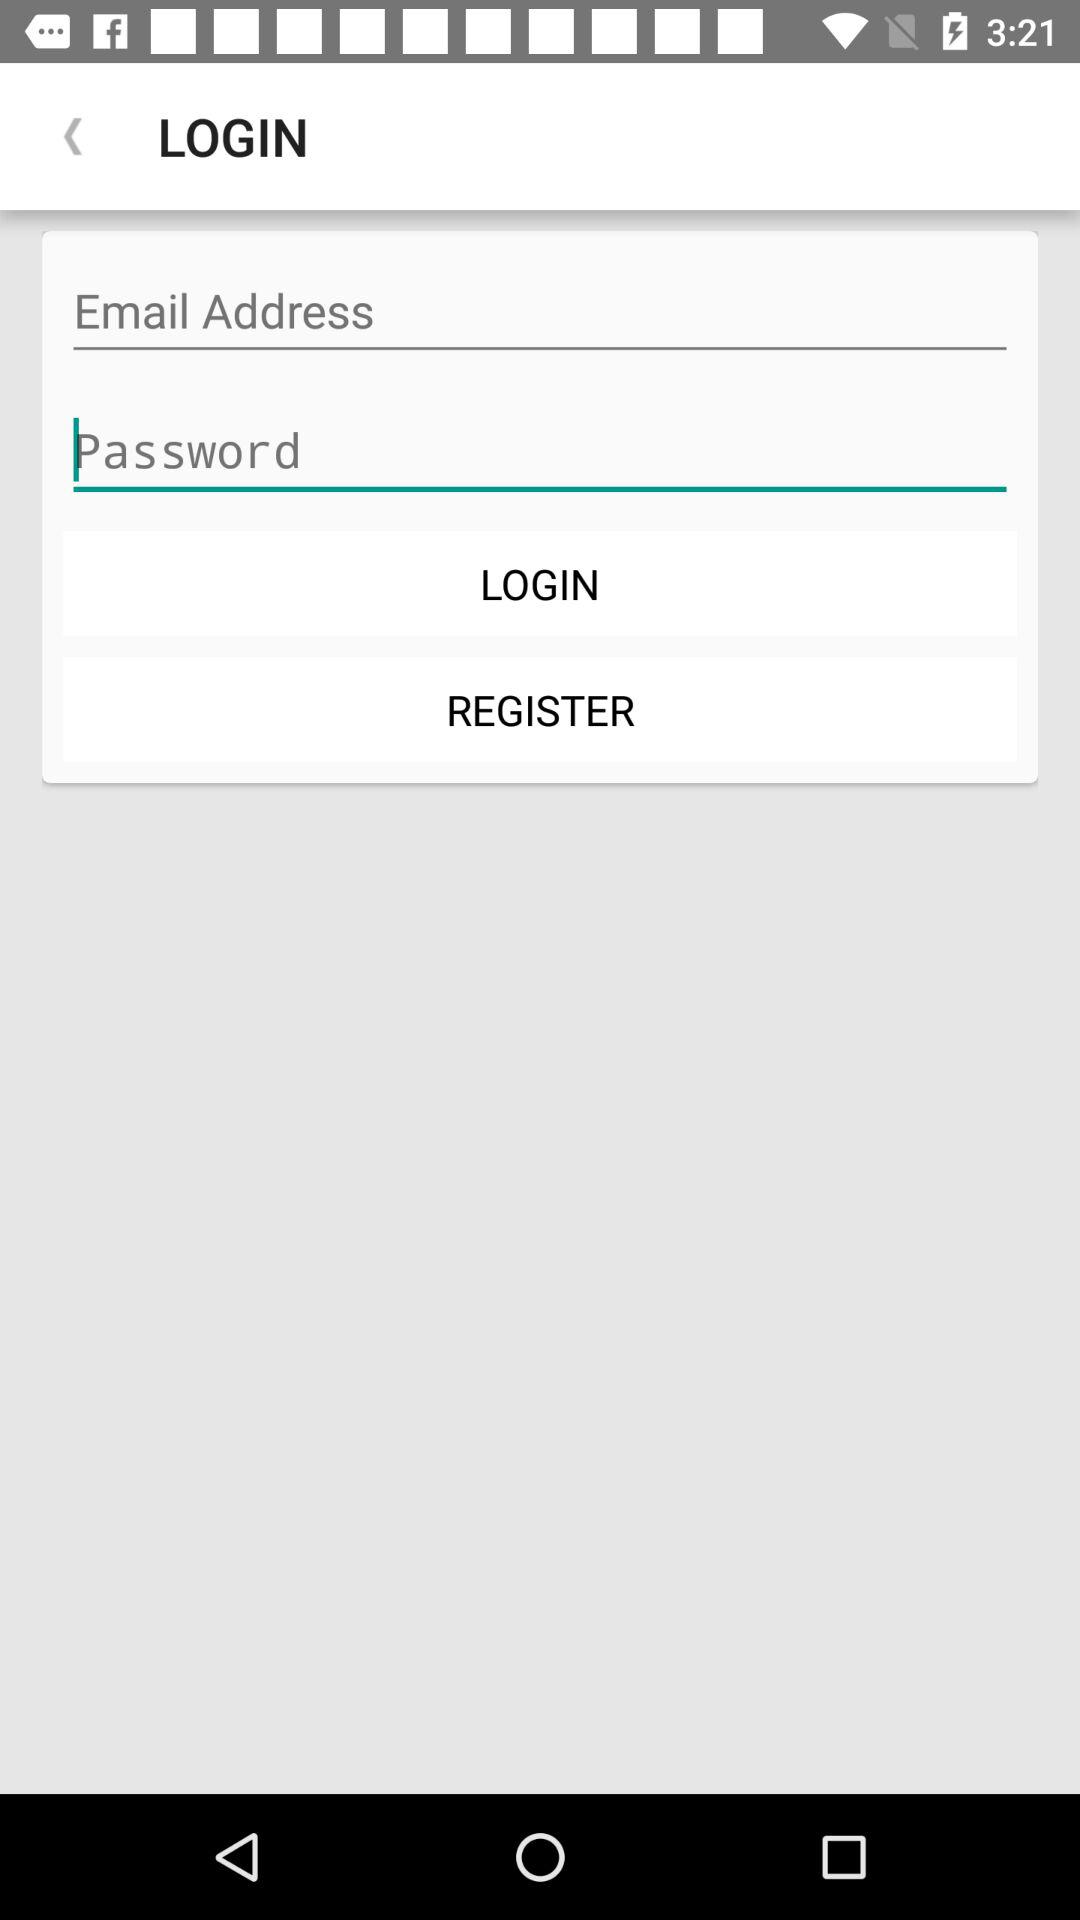 This screenshot has width=1080, height=1920. What do you see at coordinates (540, 708) in the screenshot?
I see `flip to register icon` at bounding box center [540, 708].